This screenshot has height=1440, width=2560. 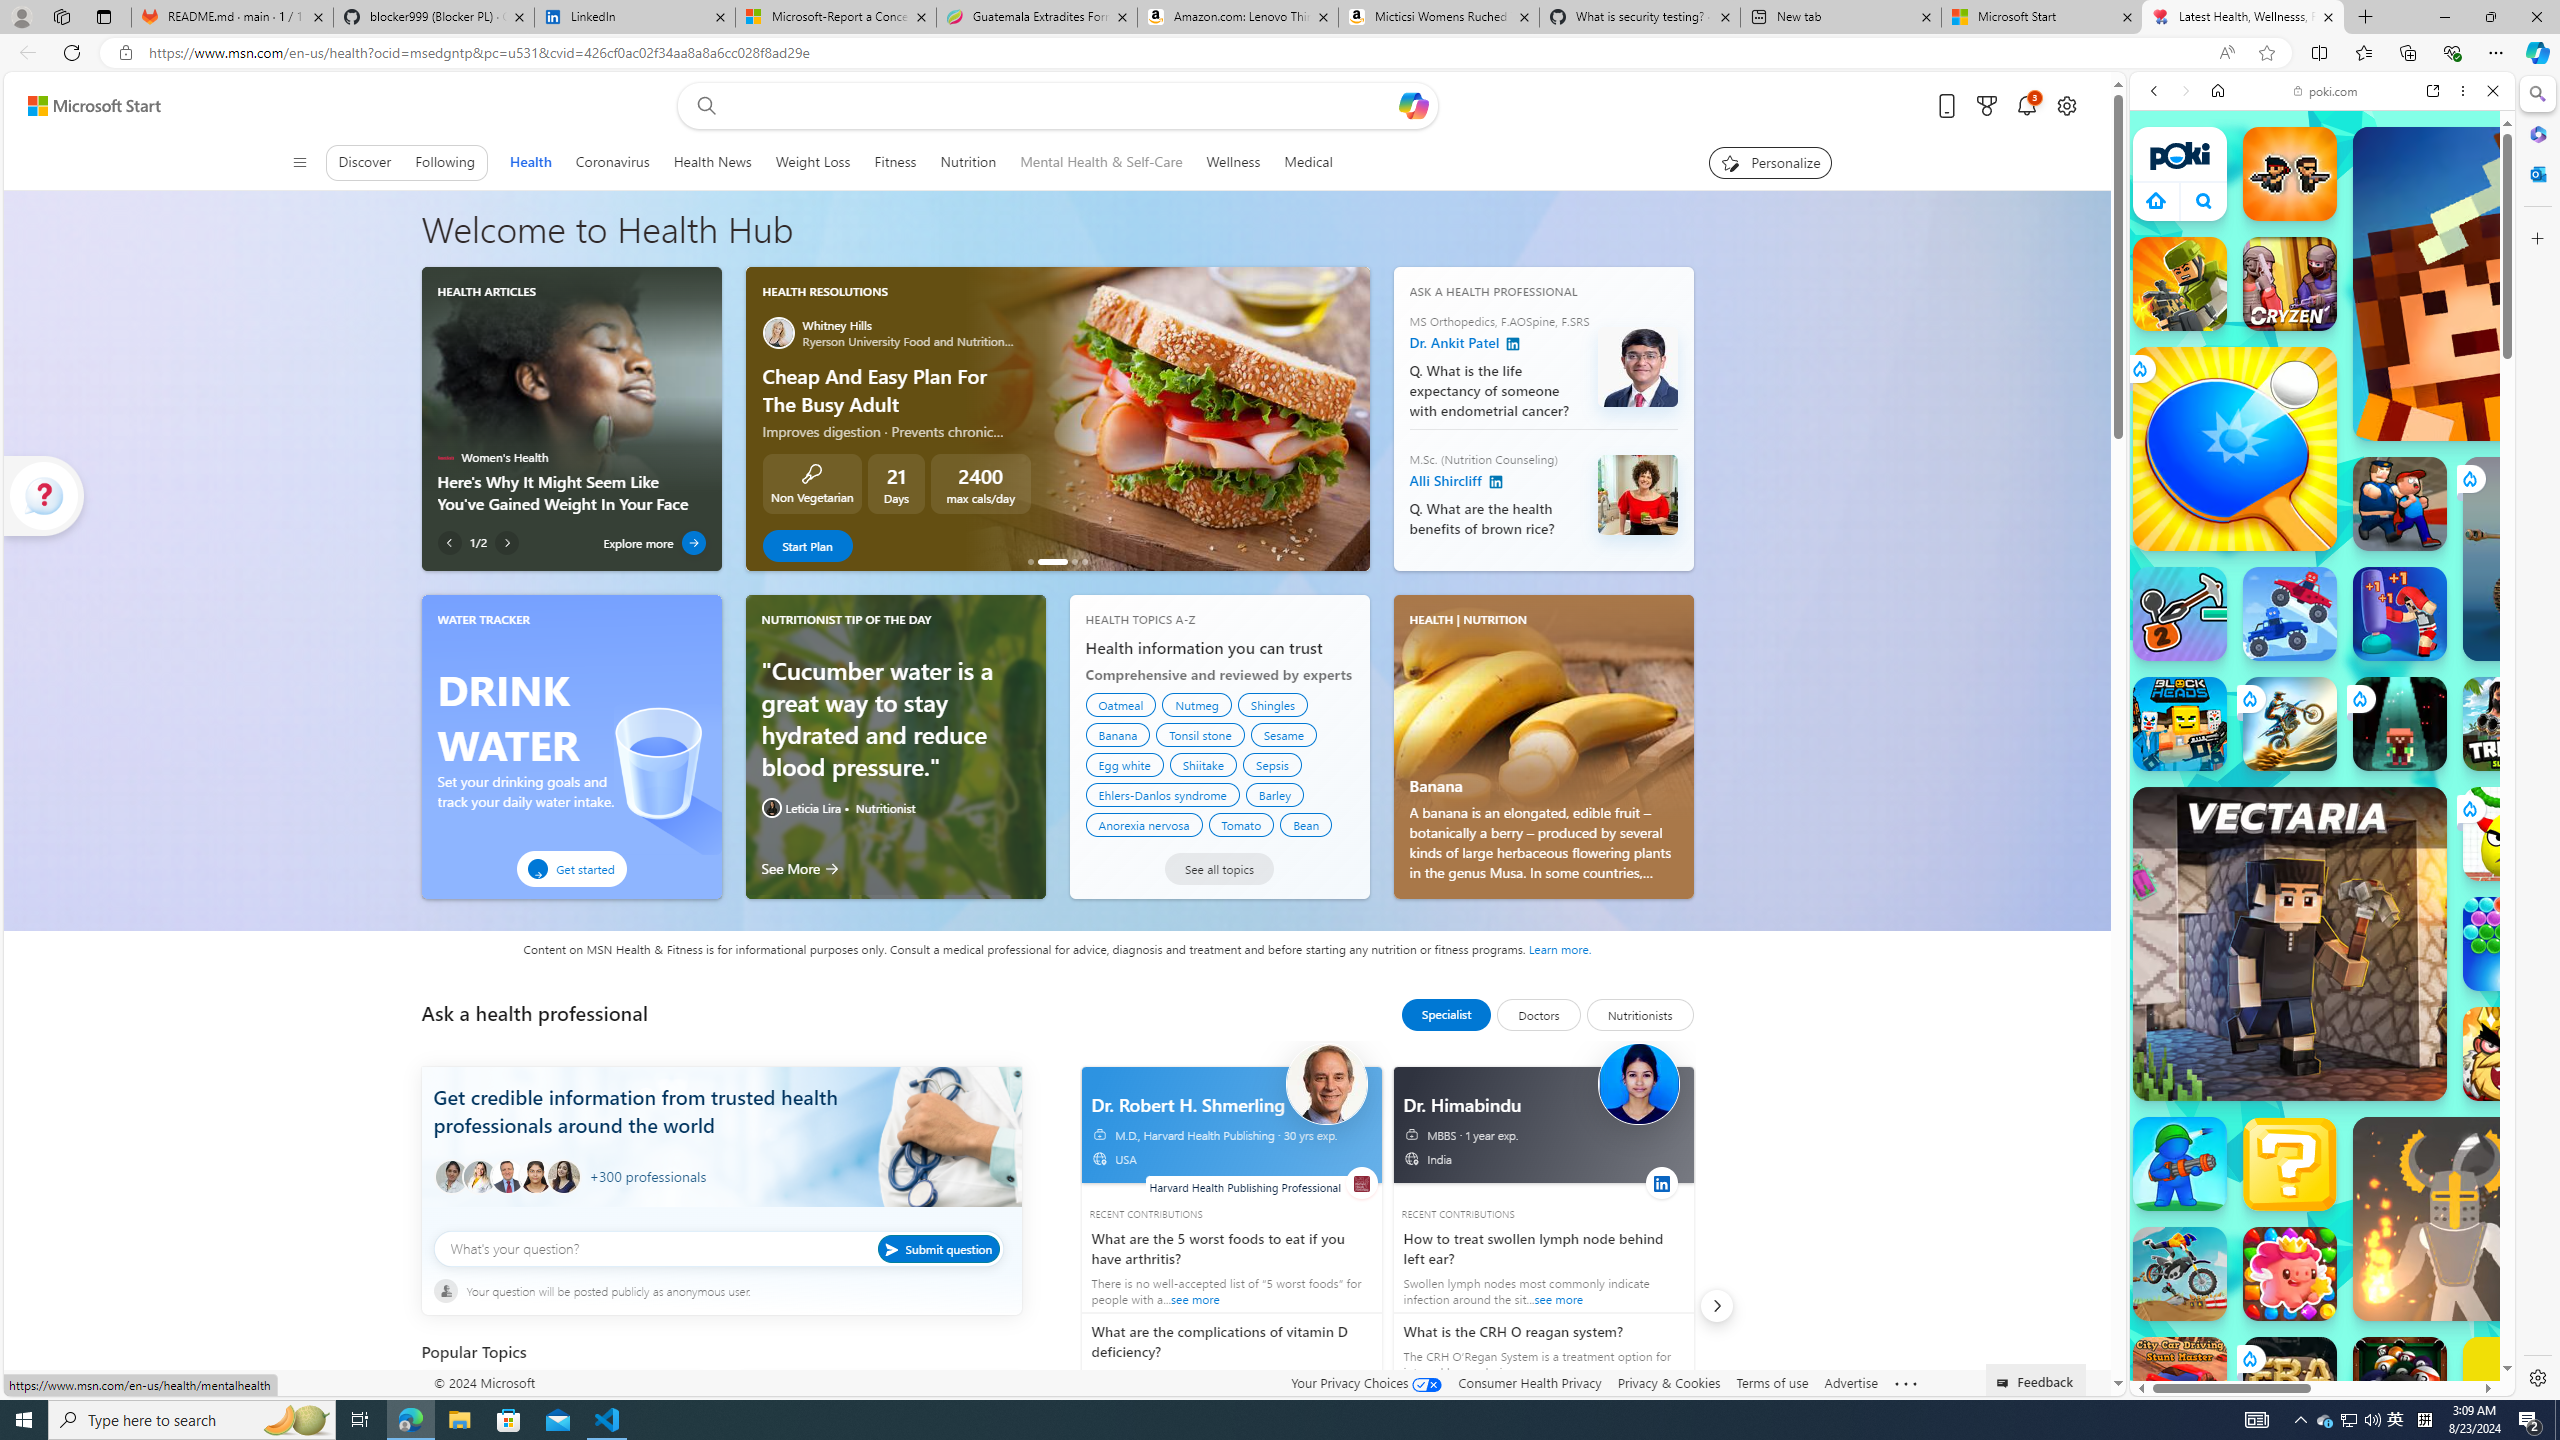 What do you see at coordinates (1362, 1182) in the screenshot?
I see `website` at bounding box center [1362, 1182].